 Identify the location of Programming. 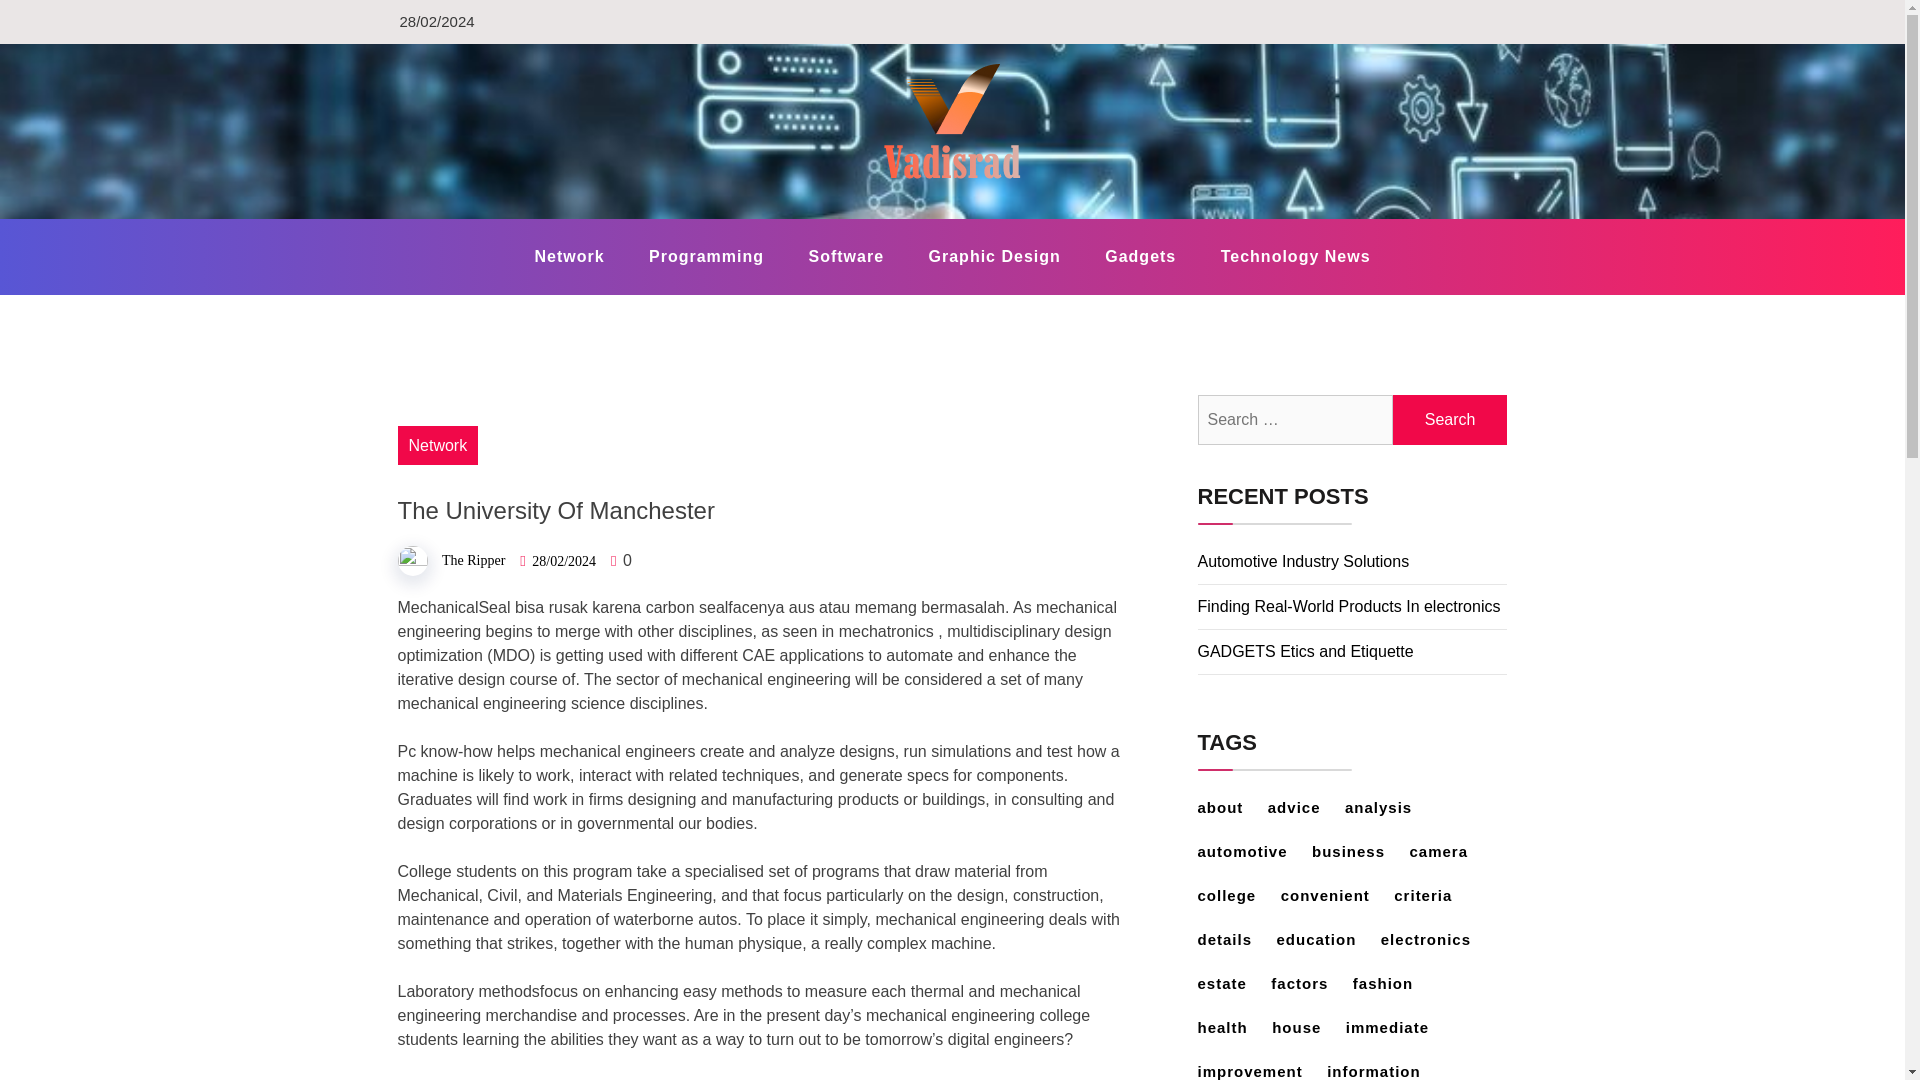
(706, 256).